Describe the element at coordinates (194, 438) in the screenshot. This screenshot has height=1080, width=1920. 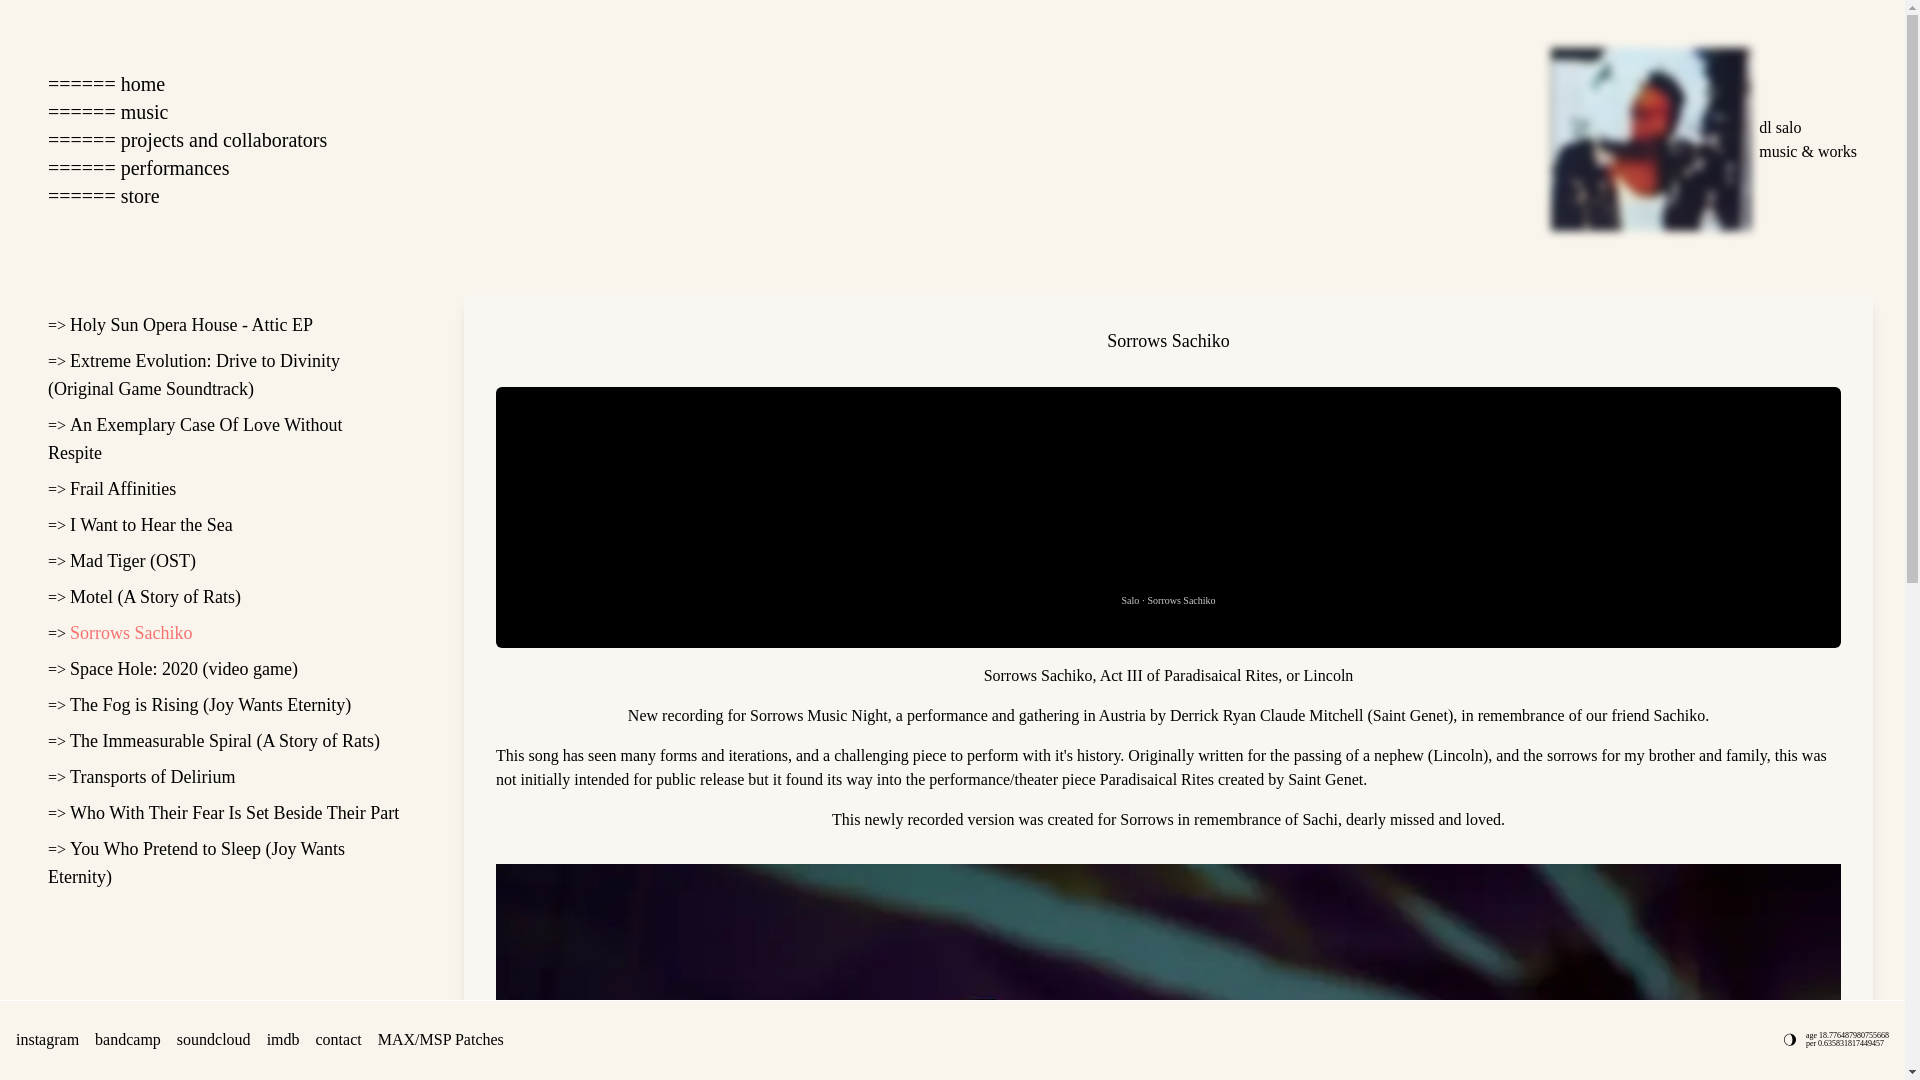
I see `An Exemplary Case Of Love Without Respite` at that location.